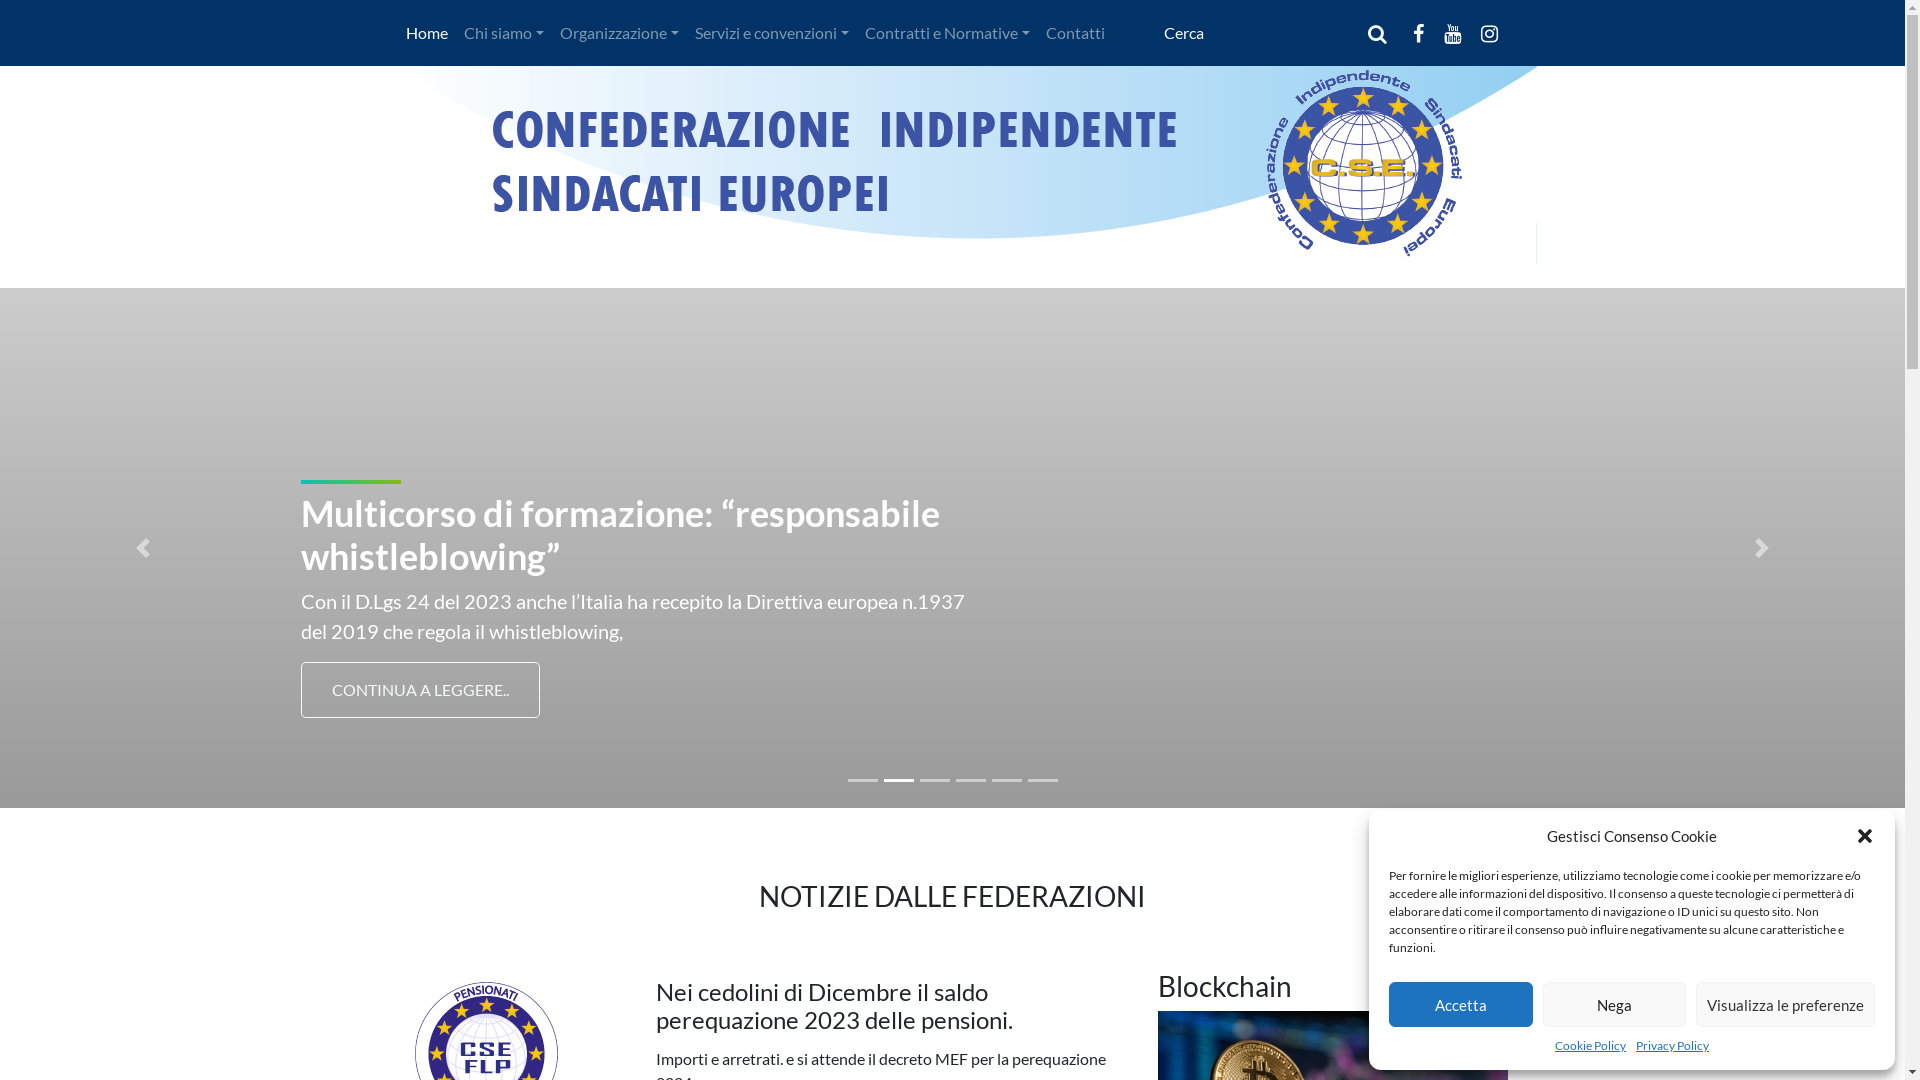 This screenshot has height=1080, width=1920. What do you see at coordinates (504, 33) in the screenshot?
I see `Chi siamo` at bounding box center [504, 33].